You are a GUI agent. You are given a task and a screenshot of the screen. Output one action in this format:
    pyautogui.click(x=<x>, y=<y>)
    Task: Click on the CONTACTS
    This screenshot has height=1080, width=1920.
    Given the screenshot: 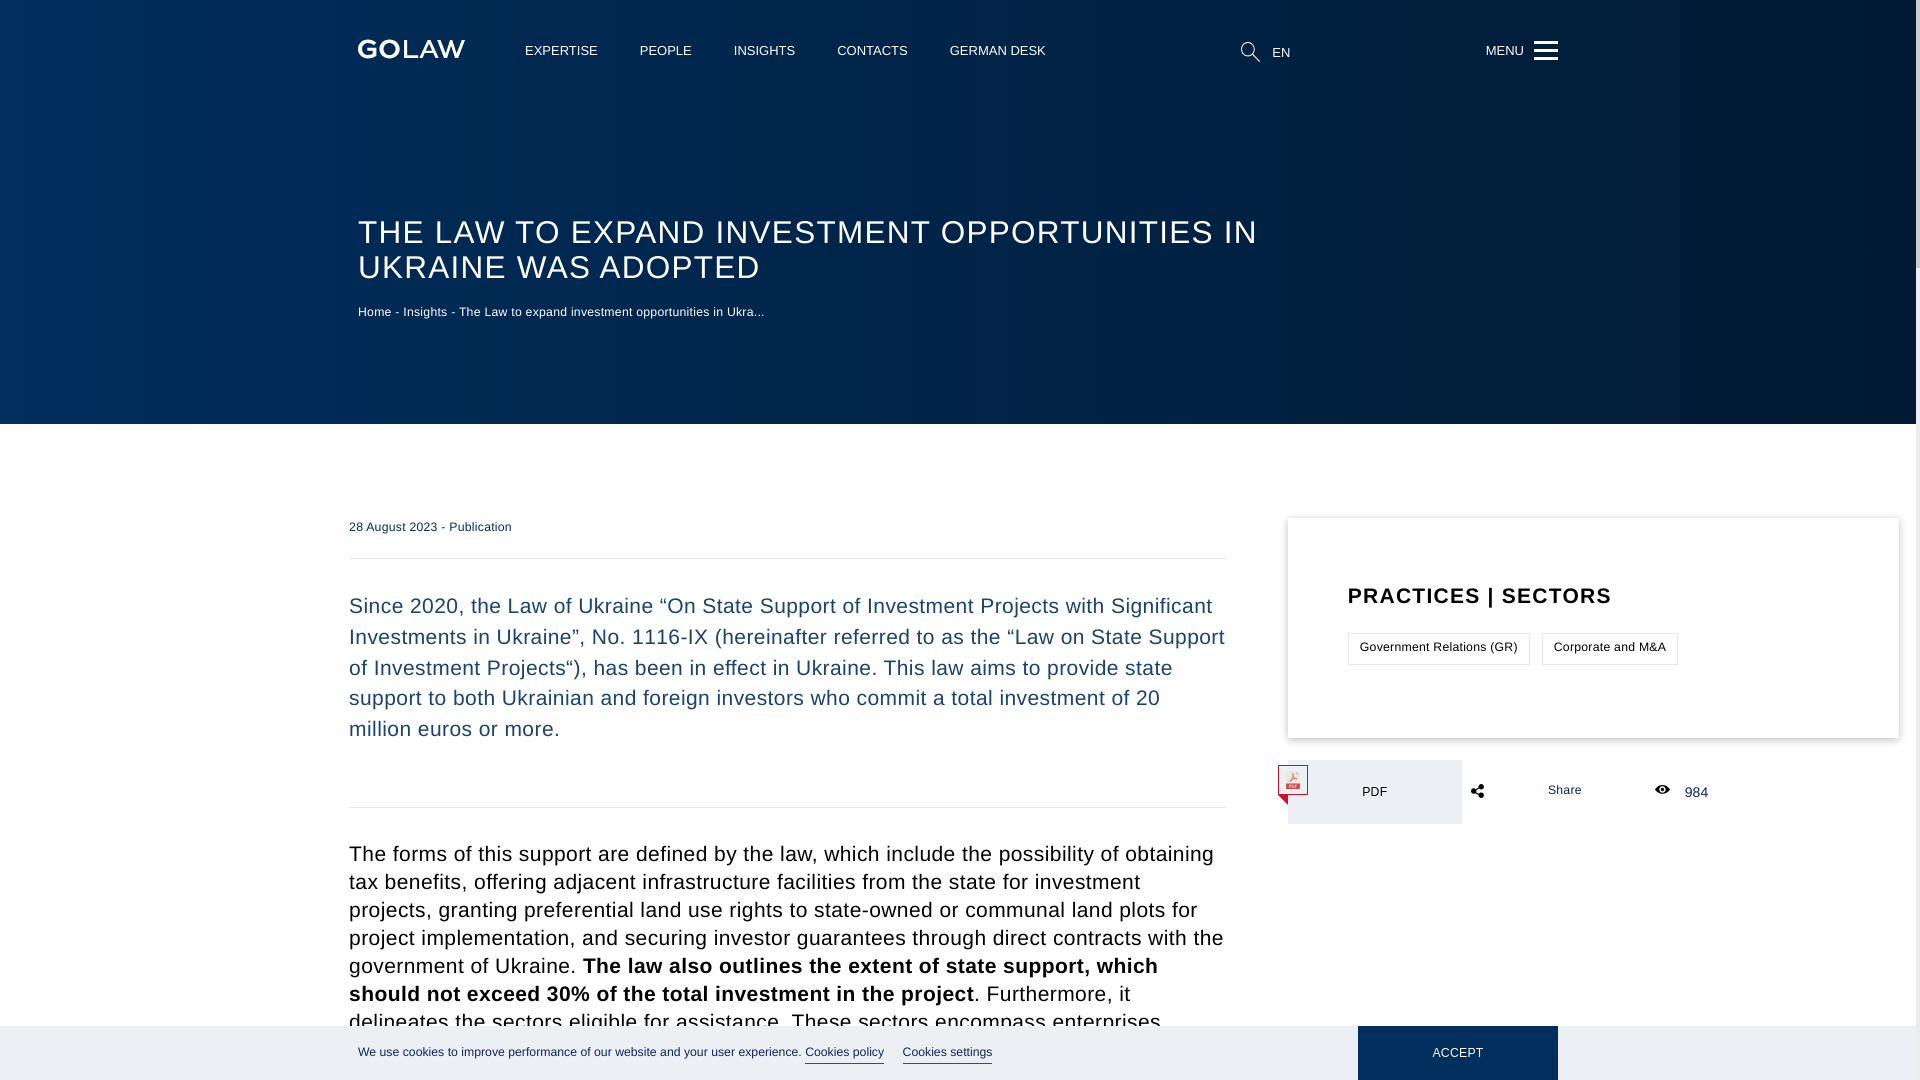 What is the action you would take?
    pyautogui.click(x=872, y=50)
    